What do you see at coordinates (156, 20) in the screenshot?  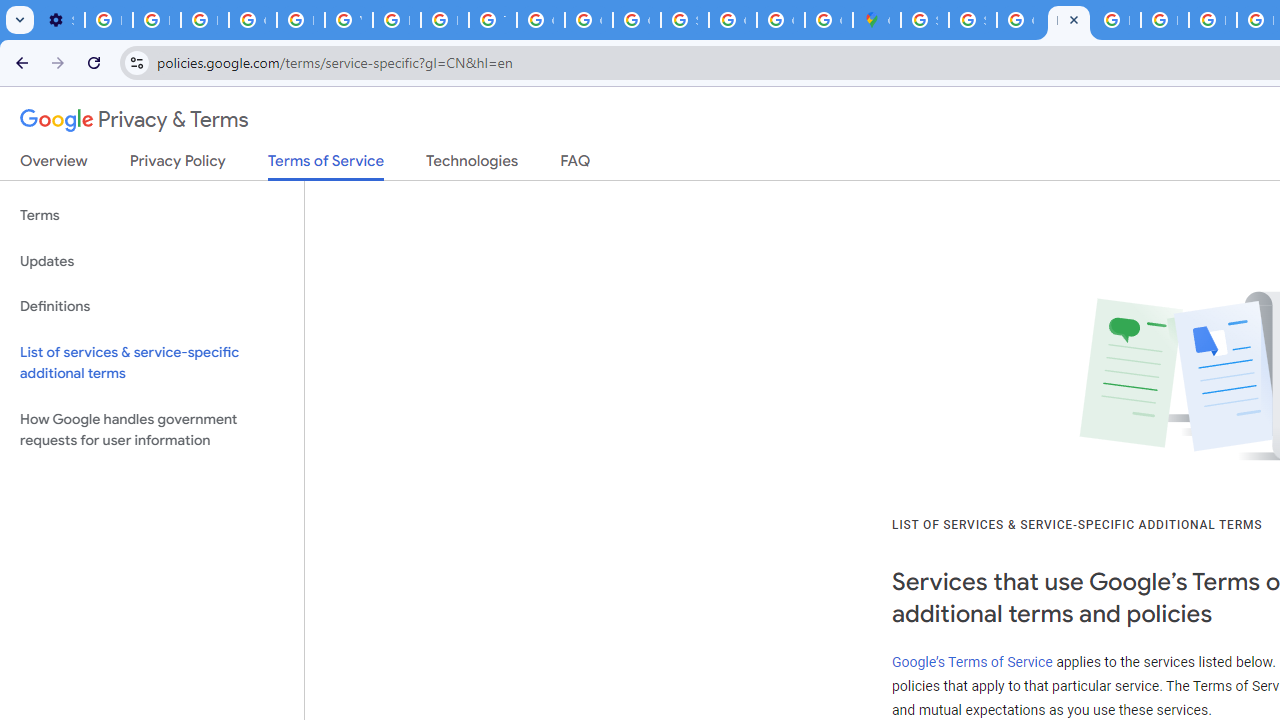 I see `Learn how to find your photos - Google Photos Help` at bounding box center [156, 20].